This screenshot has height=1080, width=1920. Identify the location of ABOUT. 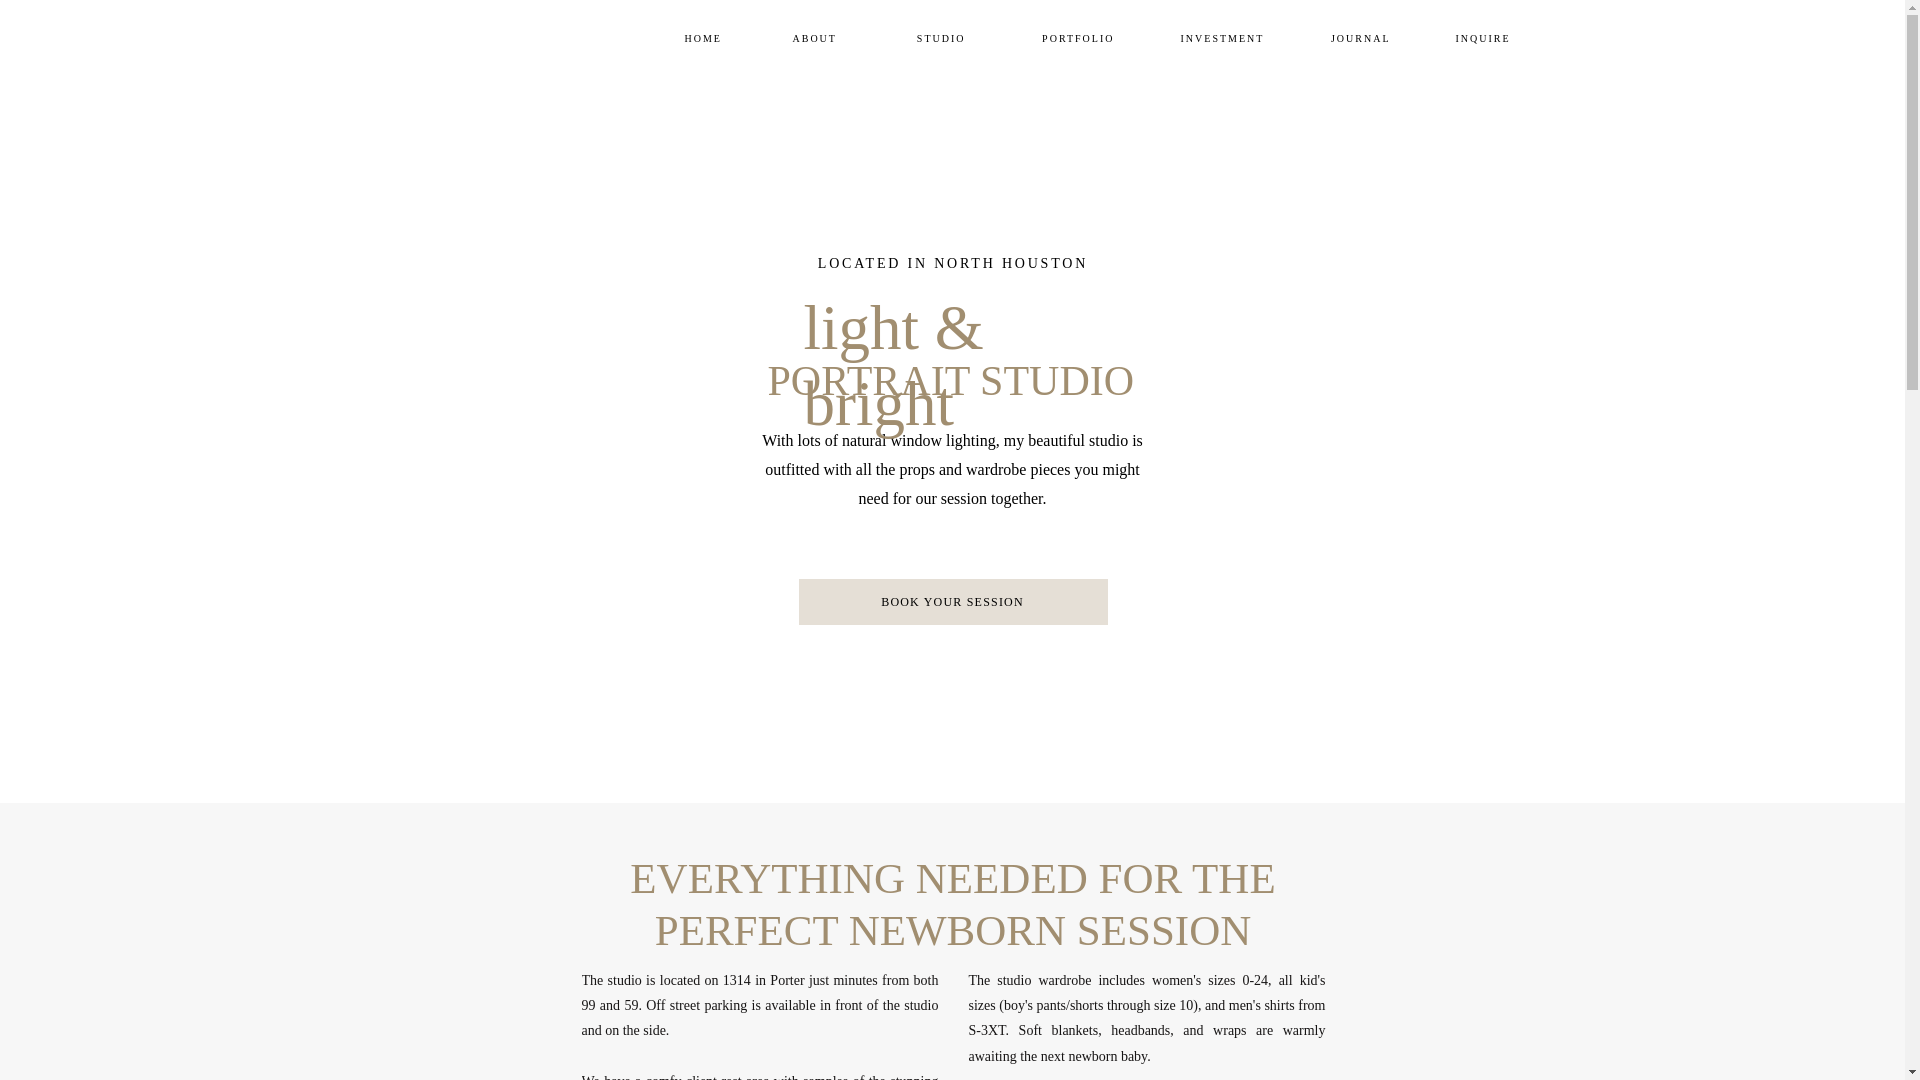
(816, 36).